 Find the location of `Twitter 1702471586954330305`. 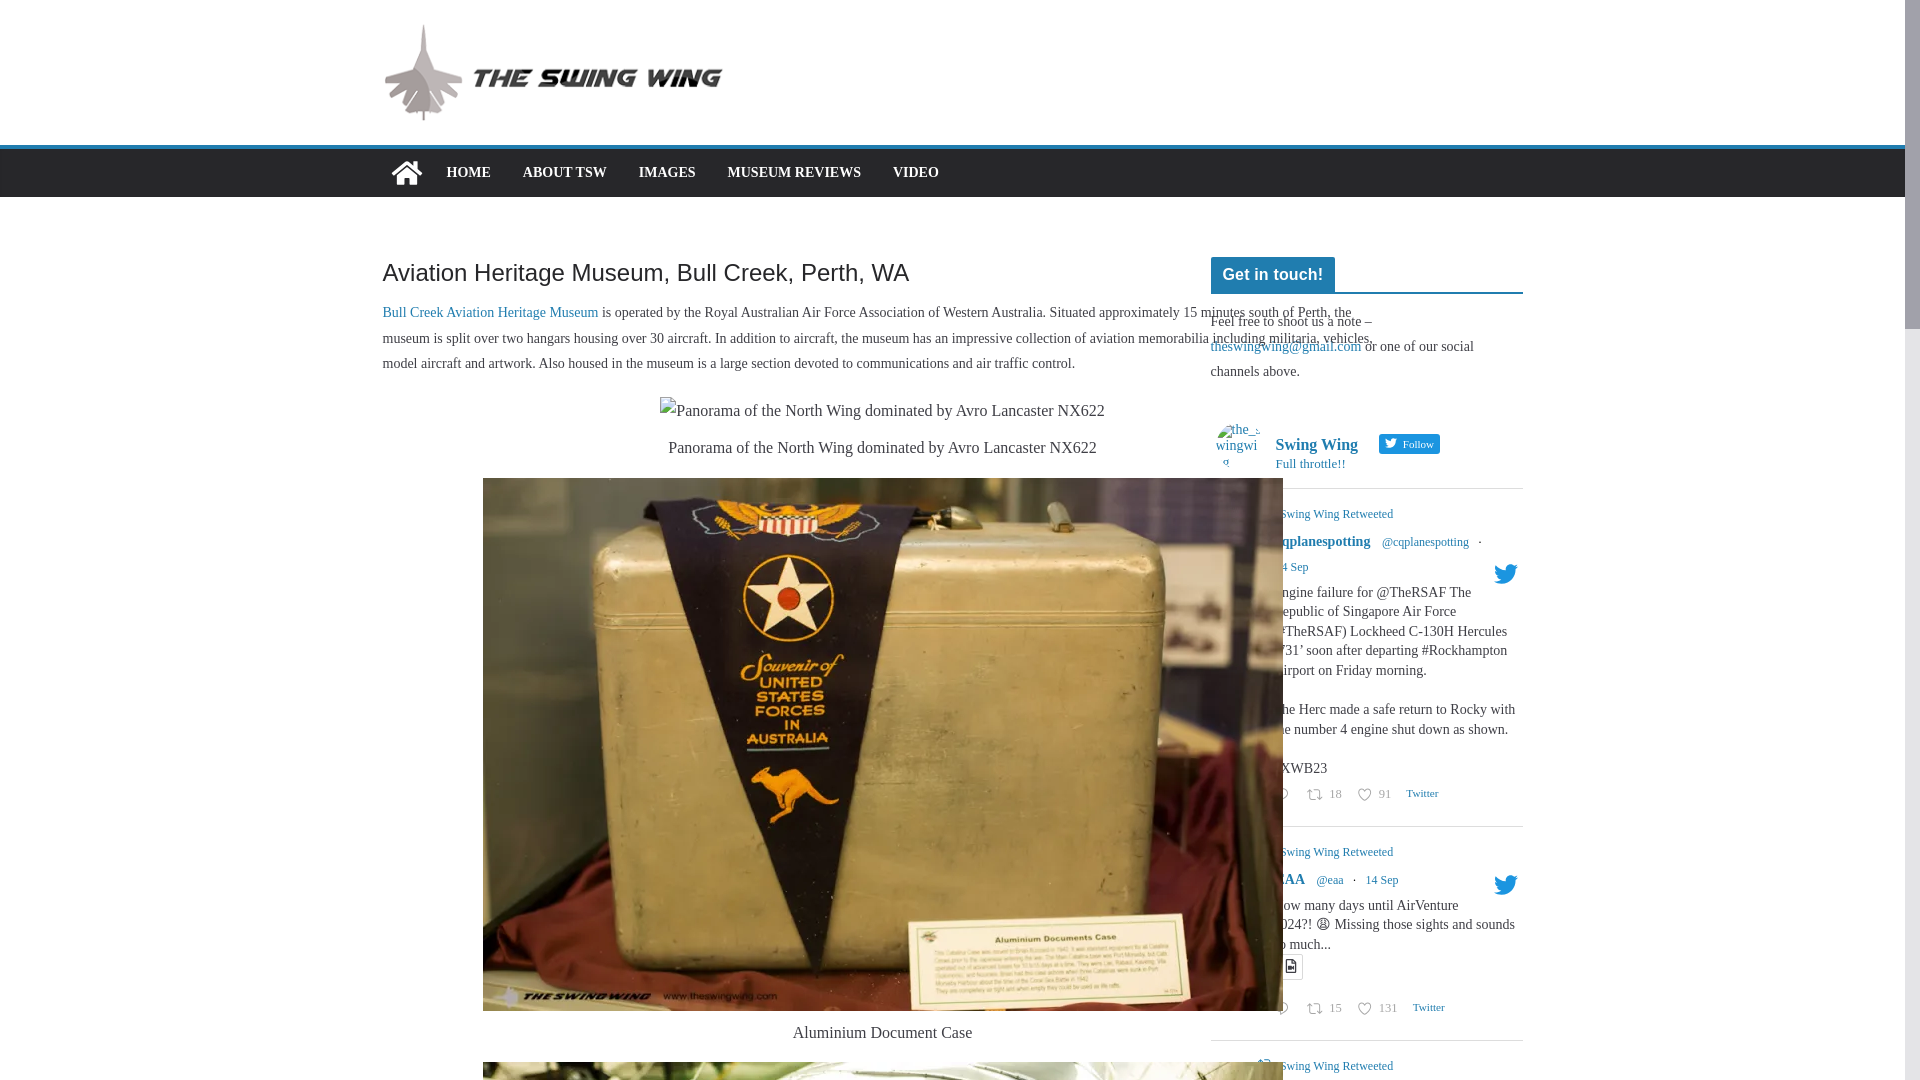

Twitter 1702471586954330305 is located at coordinates (1336, 1066).